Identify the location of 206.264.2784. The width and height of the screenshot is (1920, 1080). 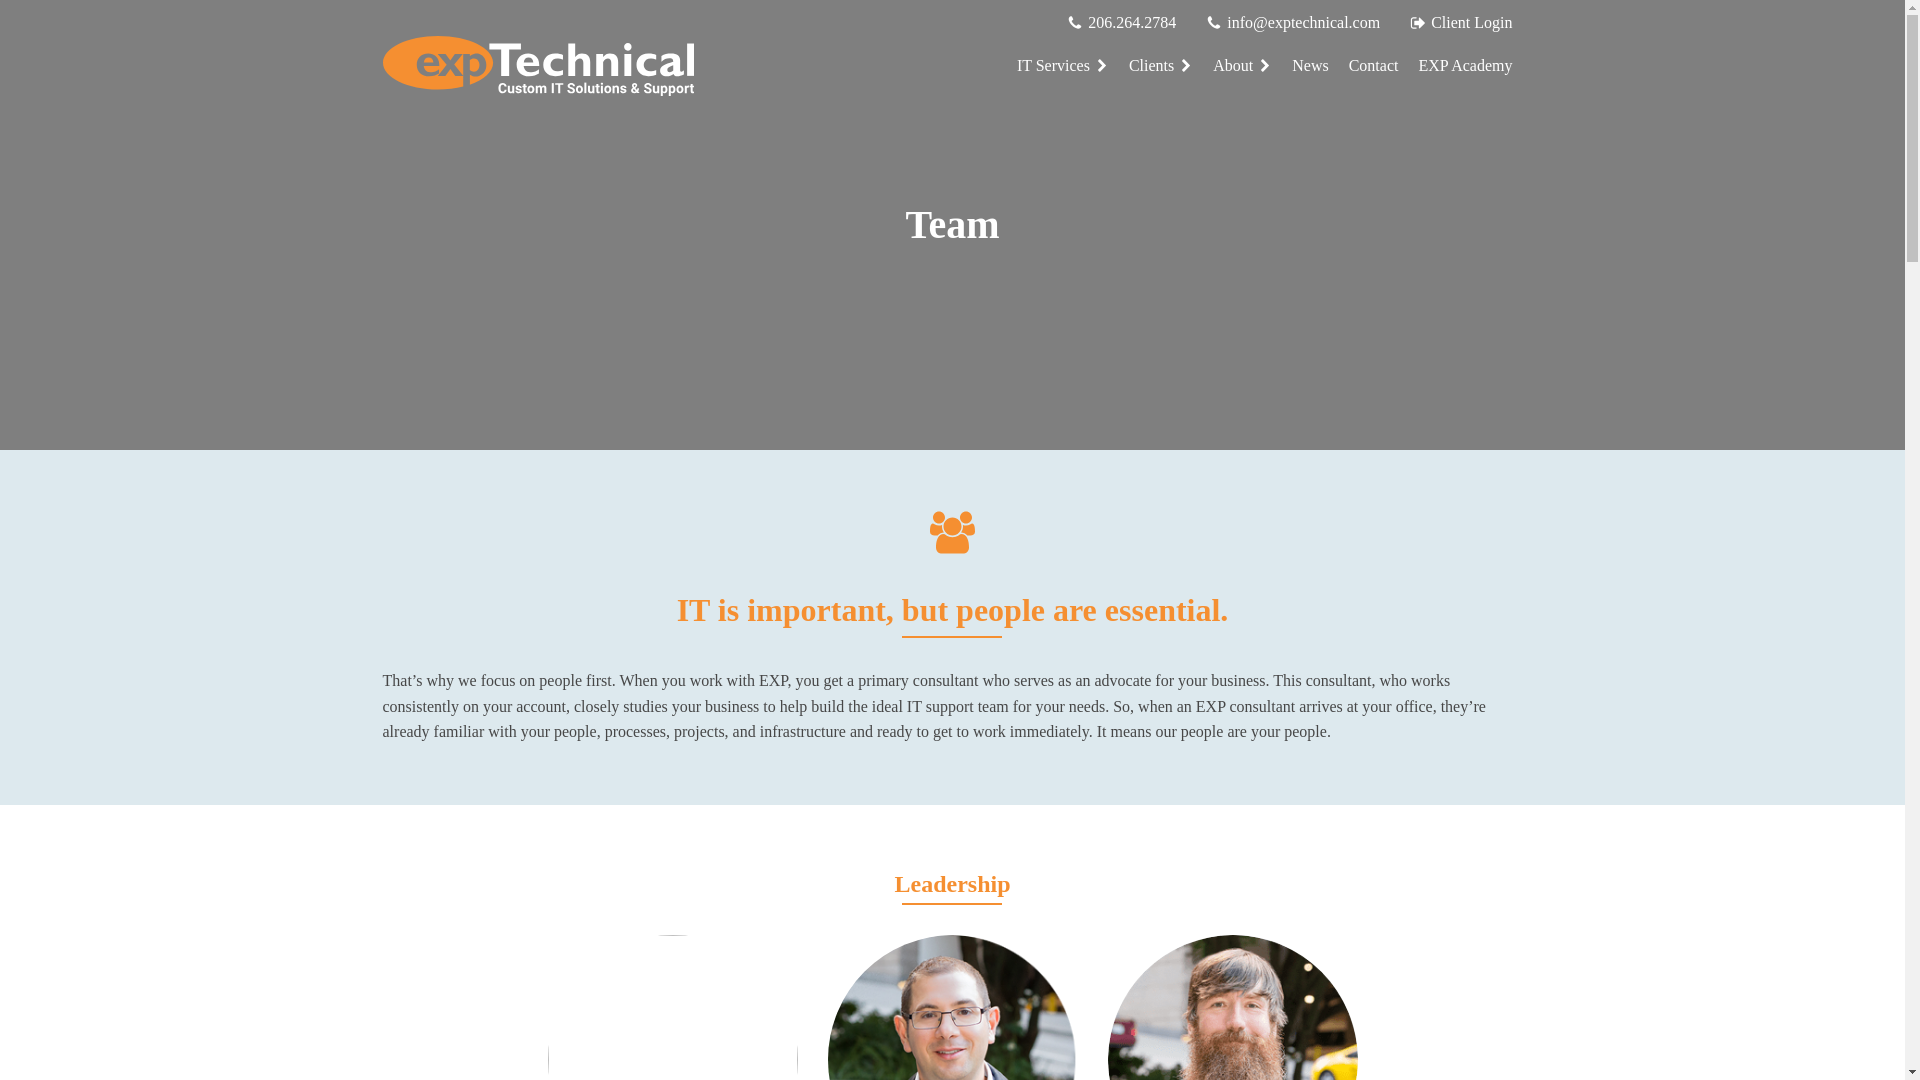
(1132, 22).